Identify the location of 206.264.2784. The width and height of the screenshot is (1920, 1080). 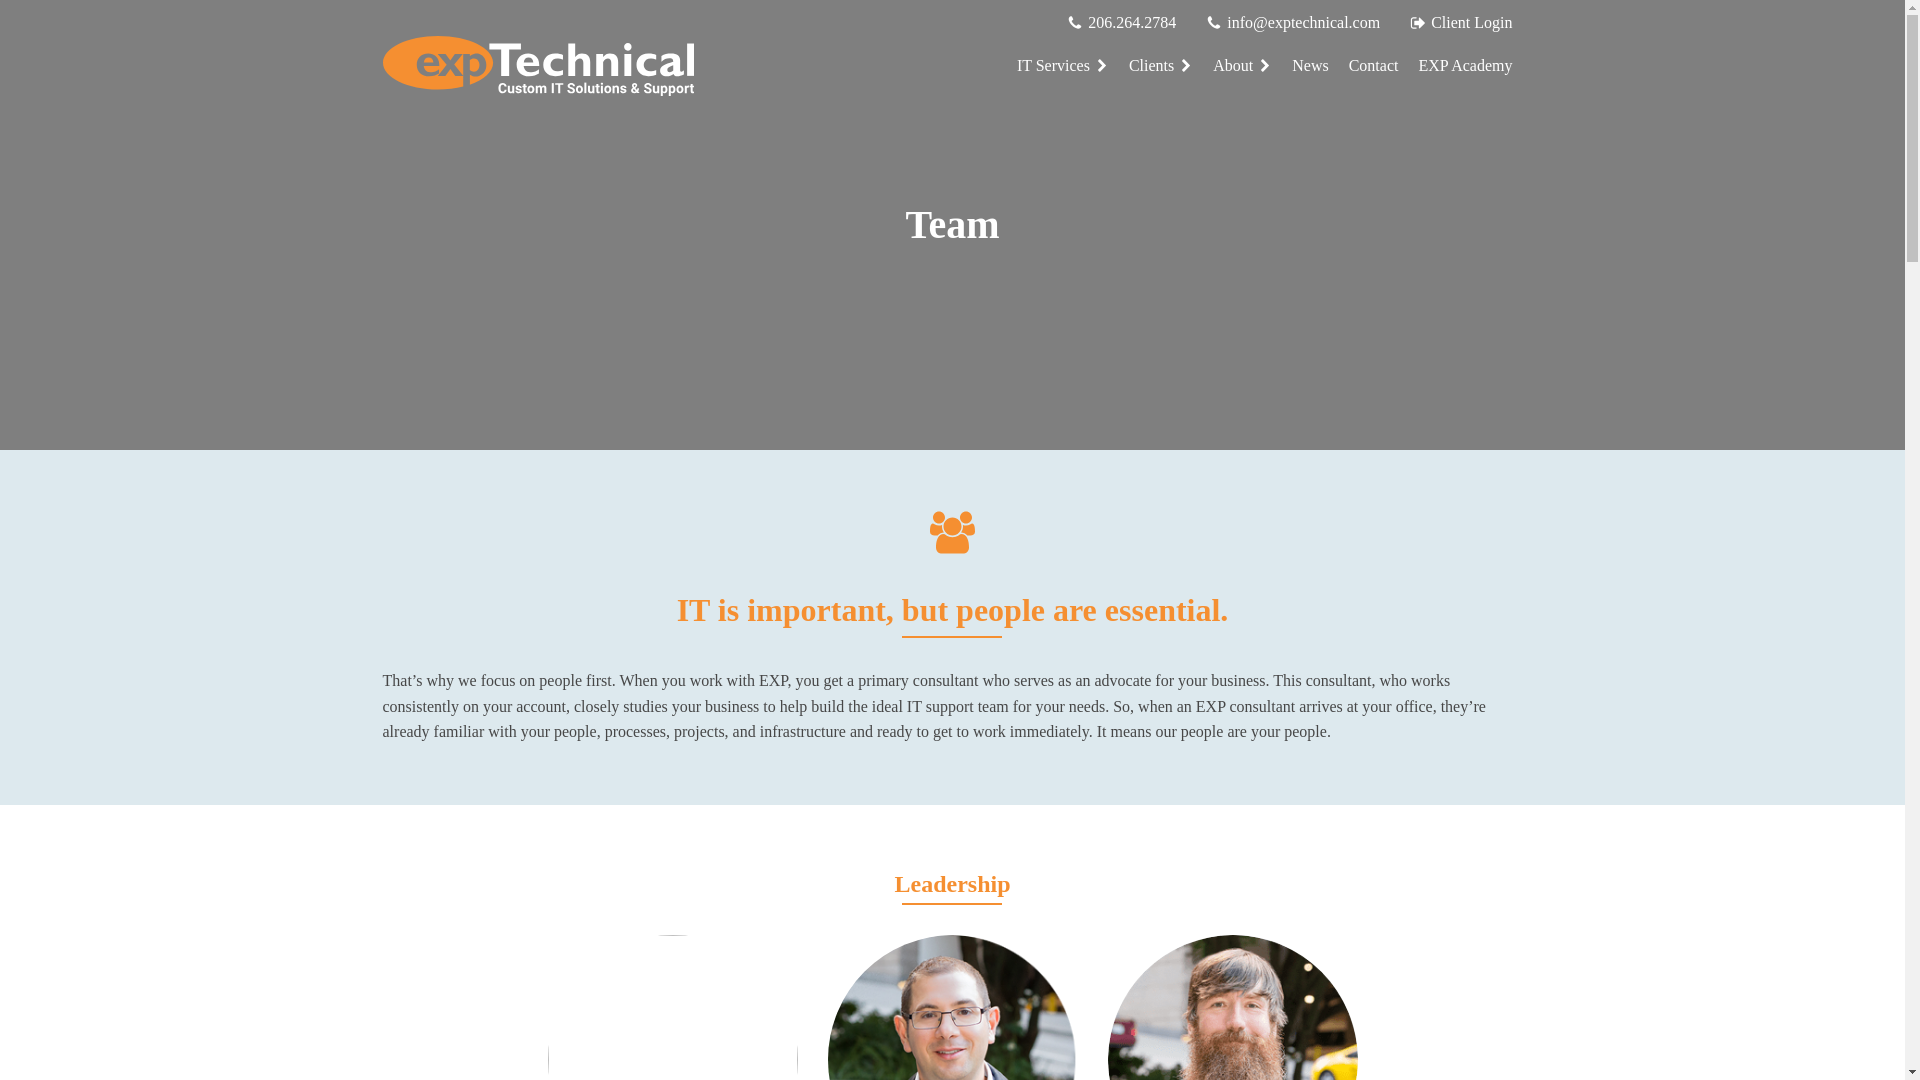
(1132, 22).